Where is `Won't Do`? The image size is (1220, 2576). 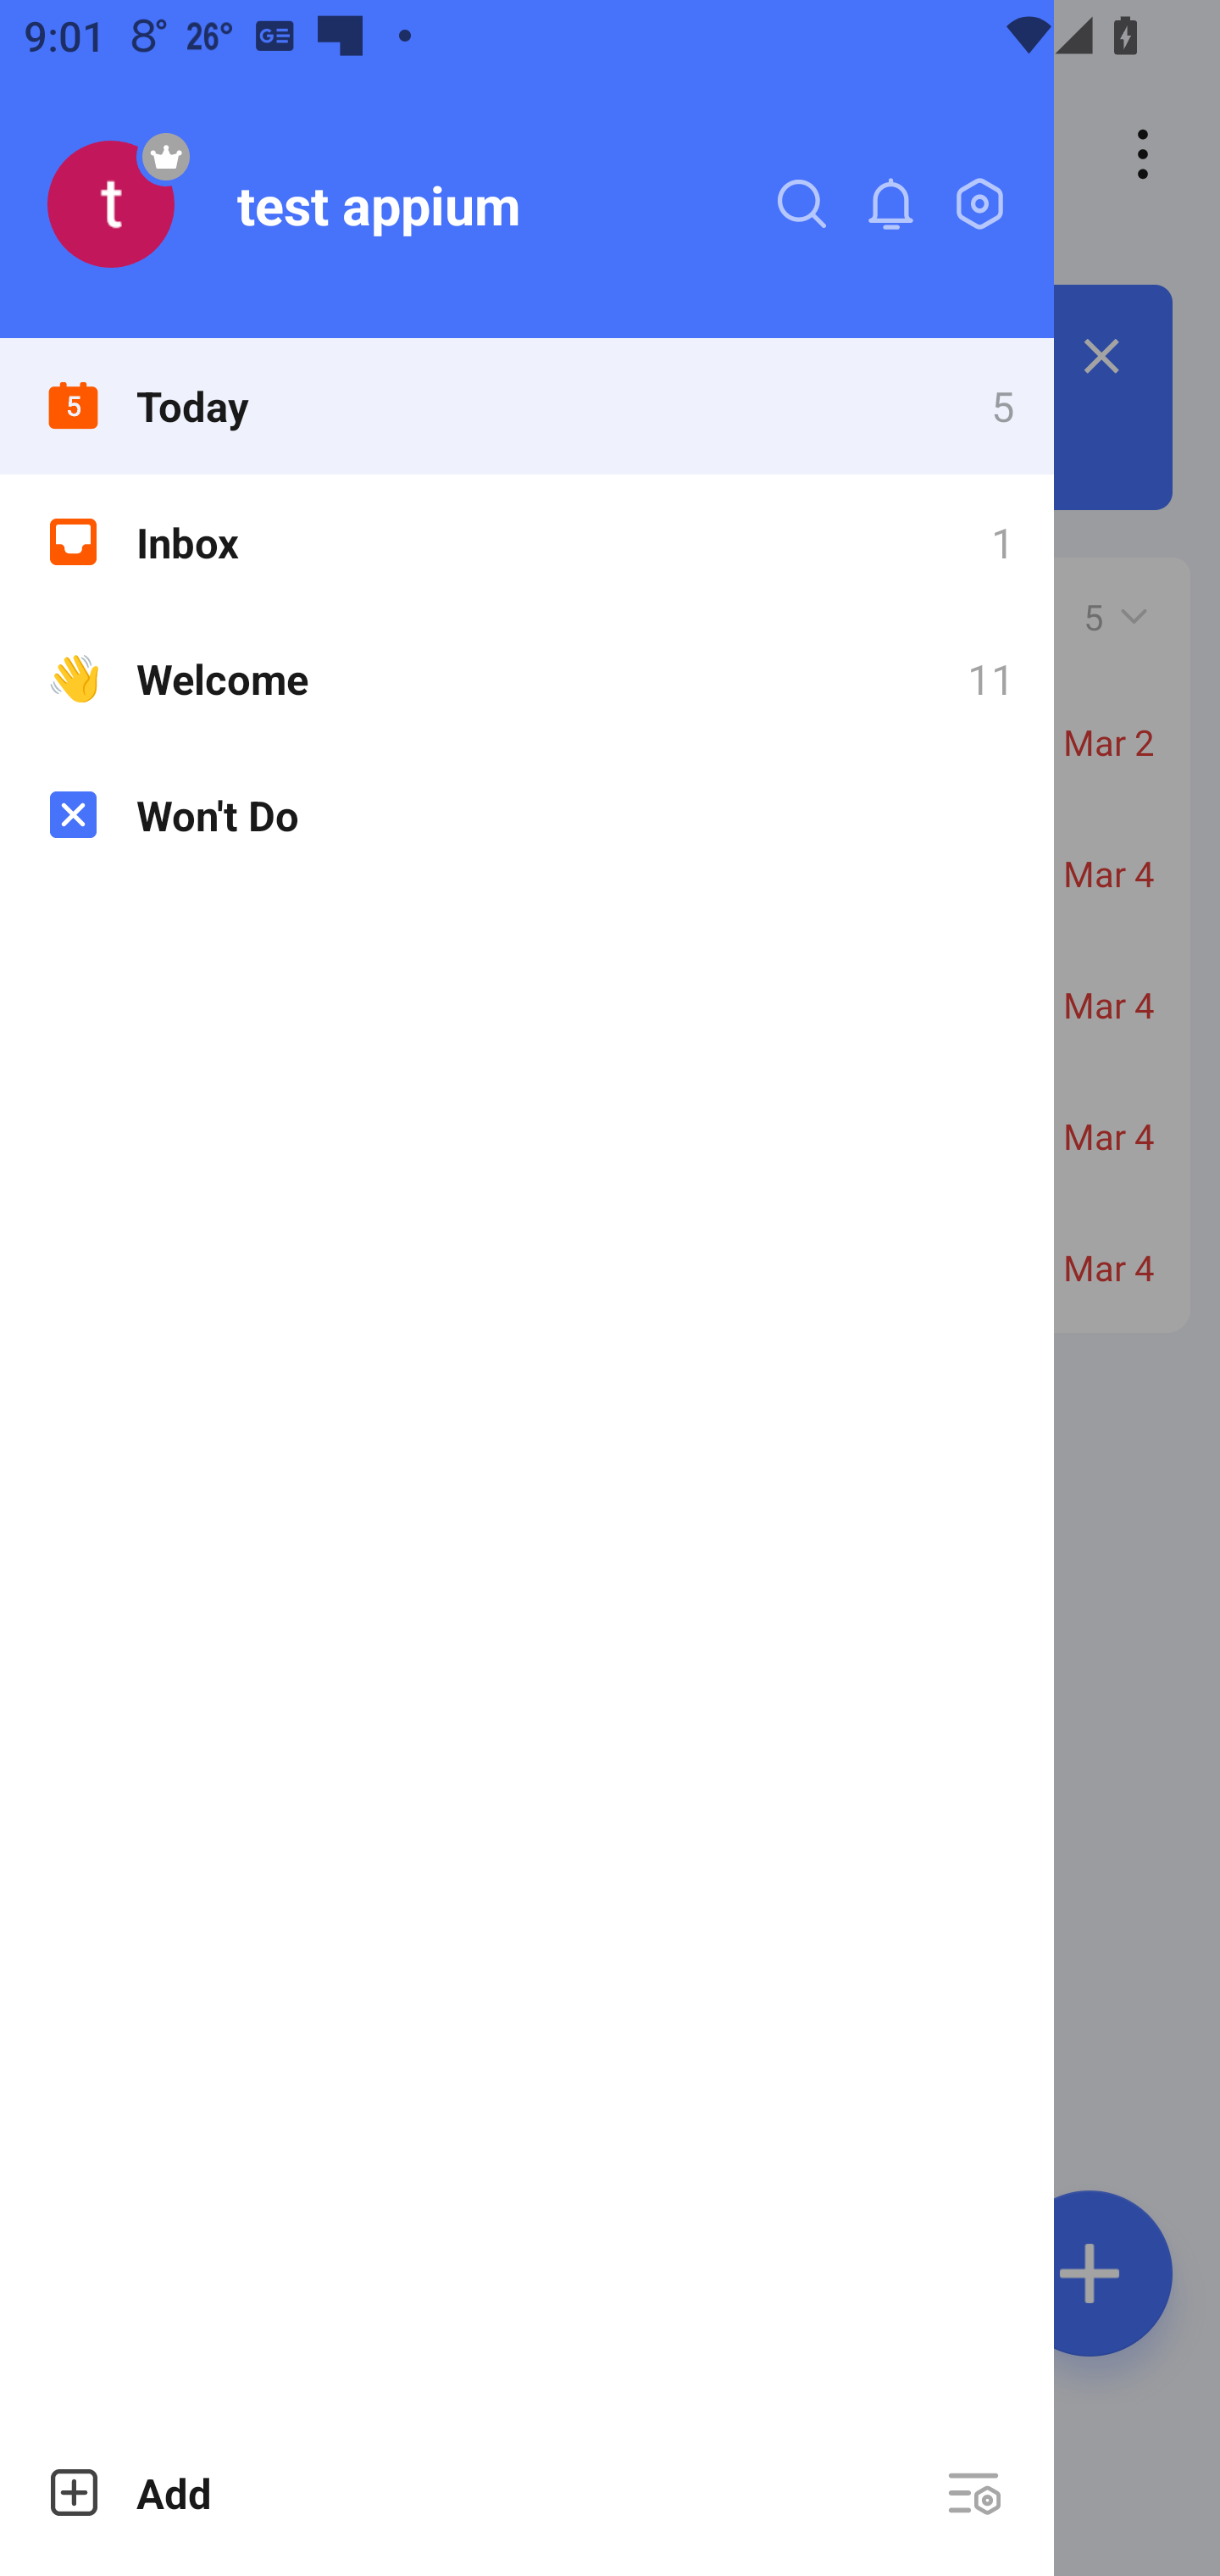
Won't Do is located at coordinates (527, 815).